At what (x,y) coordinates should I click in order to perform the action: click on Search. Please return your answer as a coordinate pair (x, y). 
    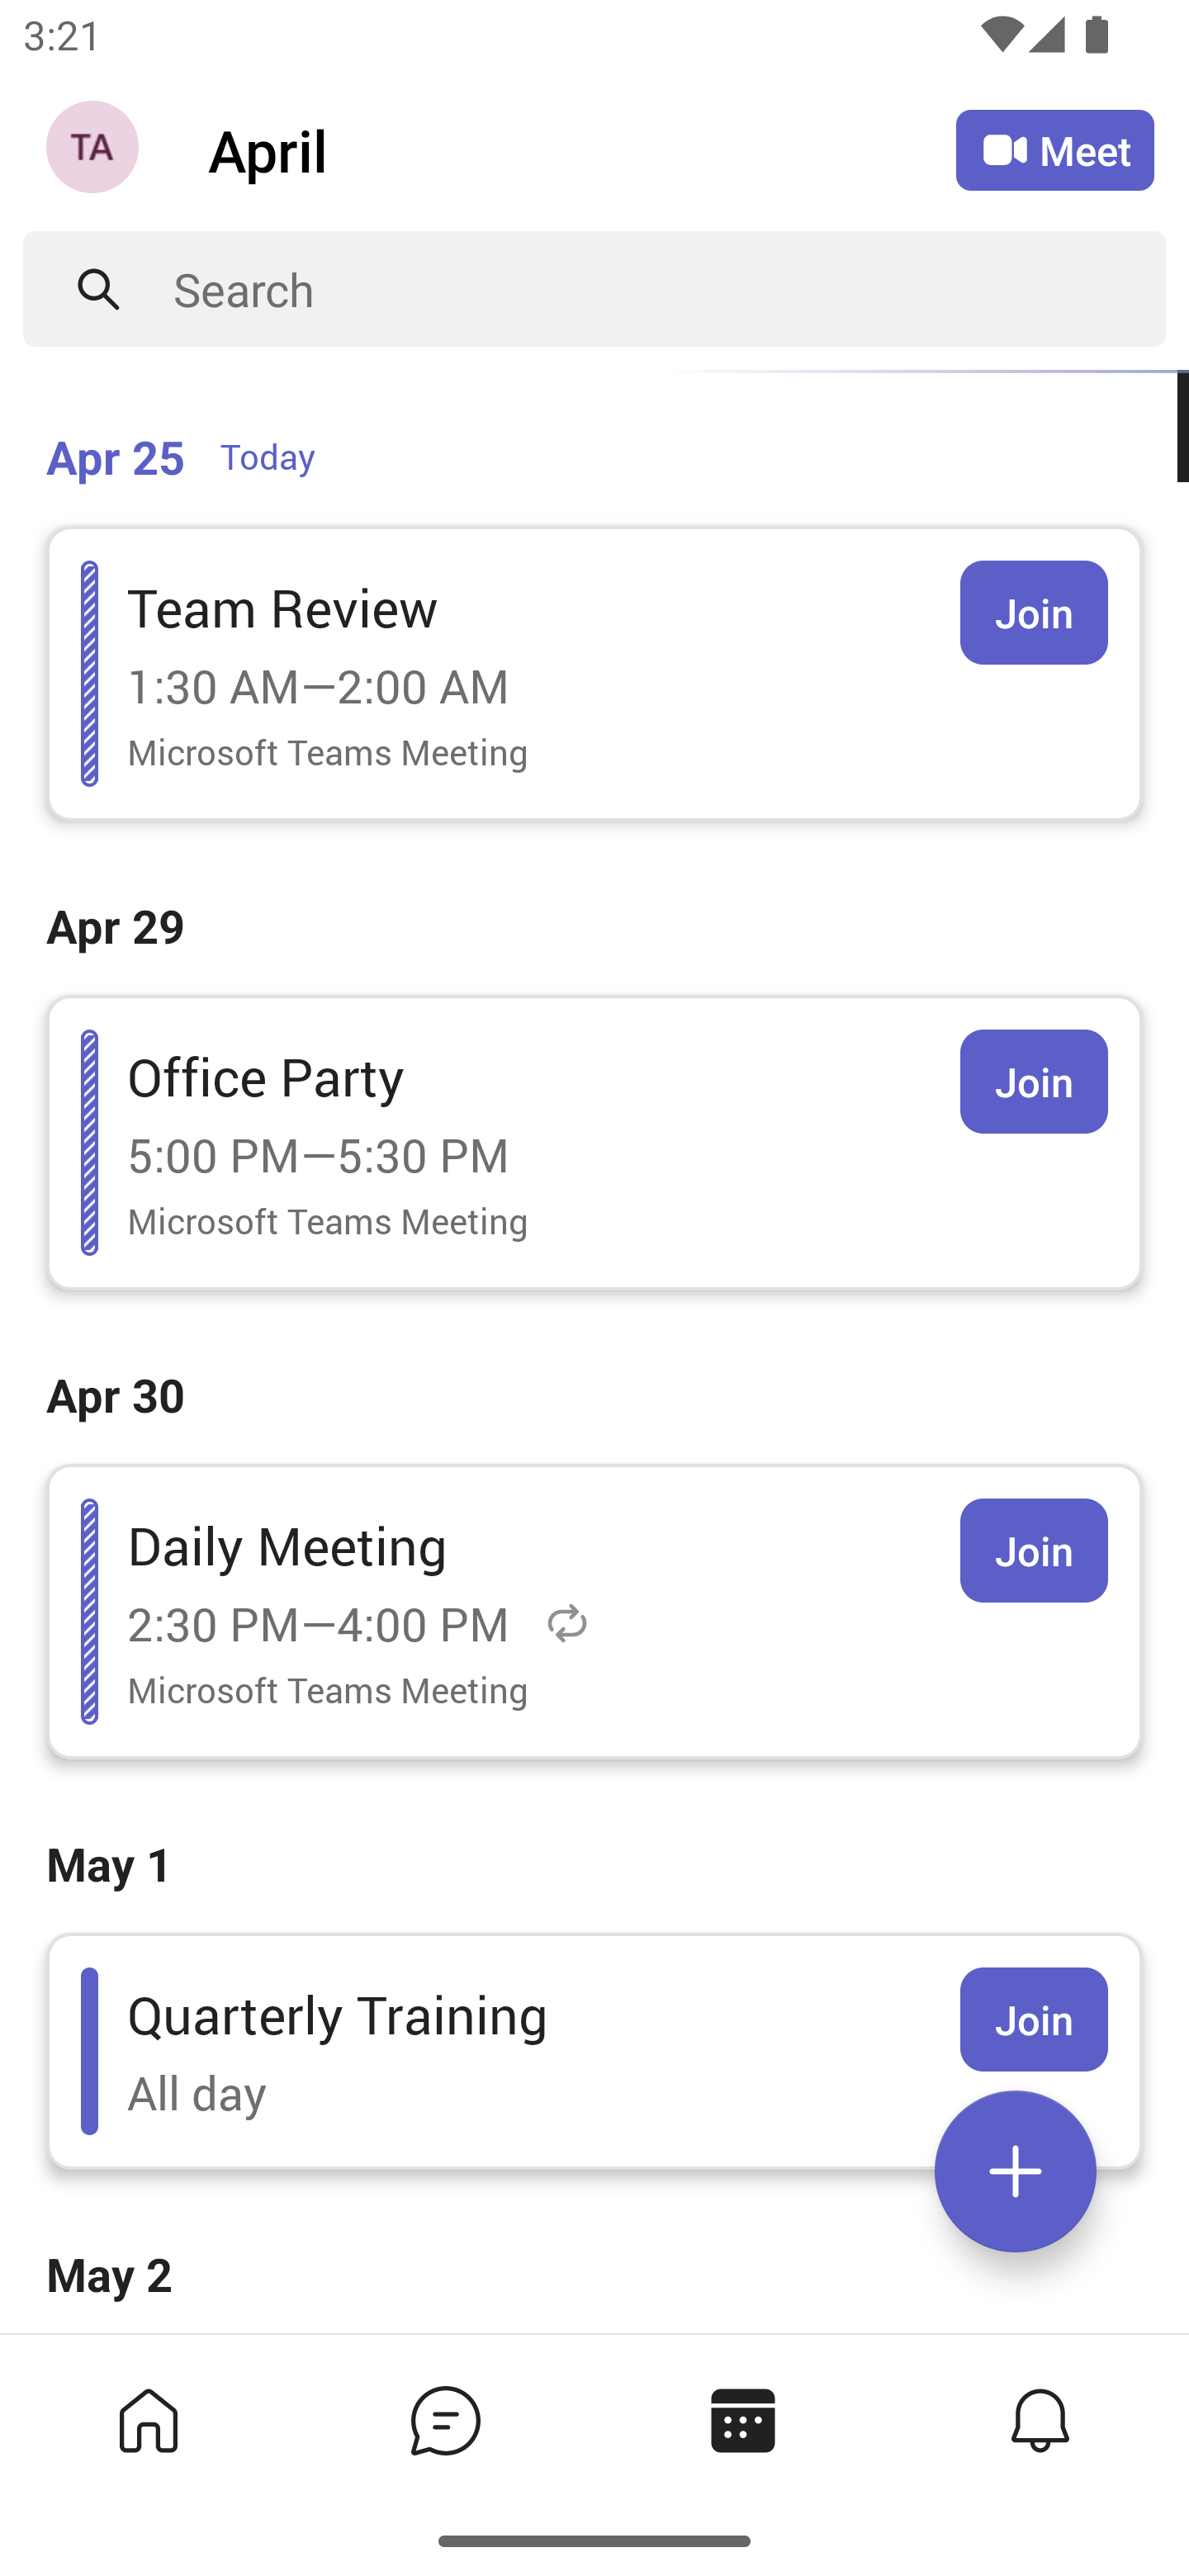
    Looking at the image, I should click on (670, 289).